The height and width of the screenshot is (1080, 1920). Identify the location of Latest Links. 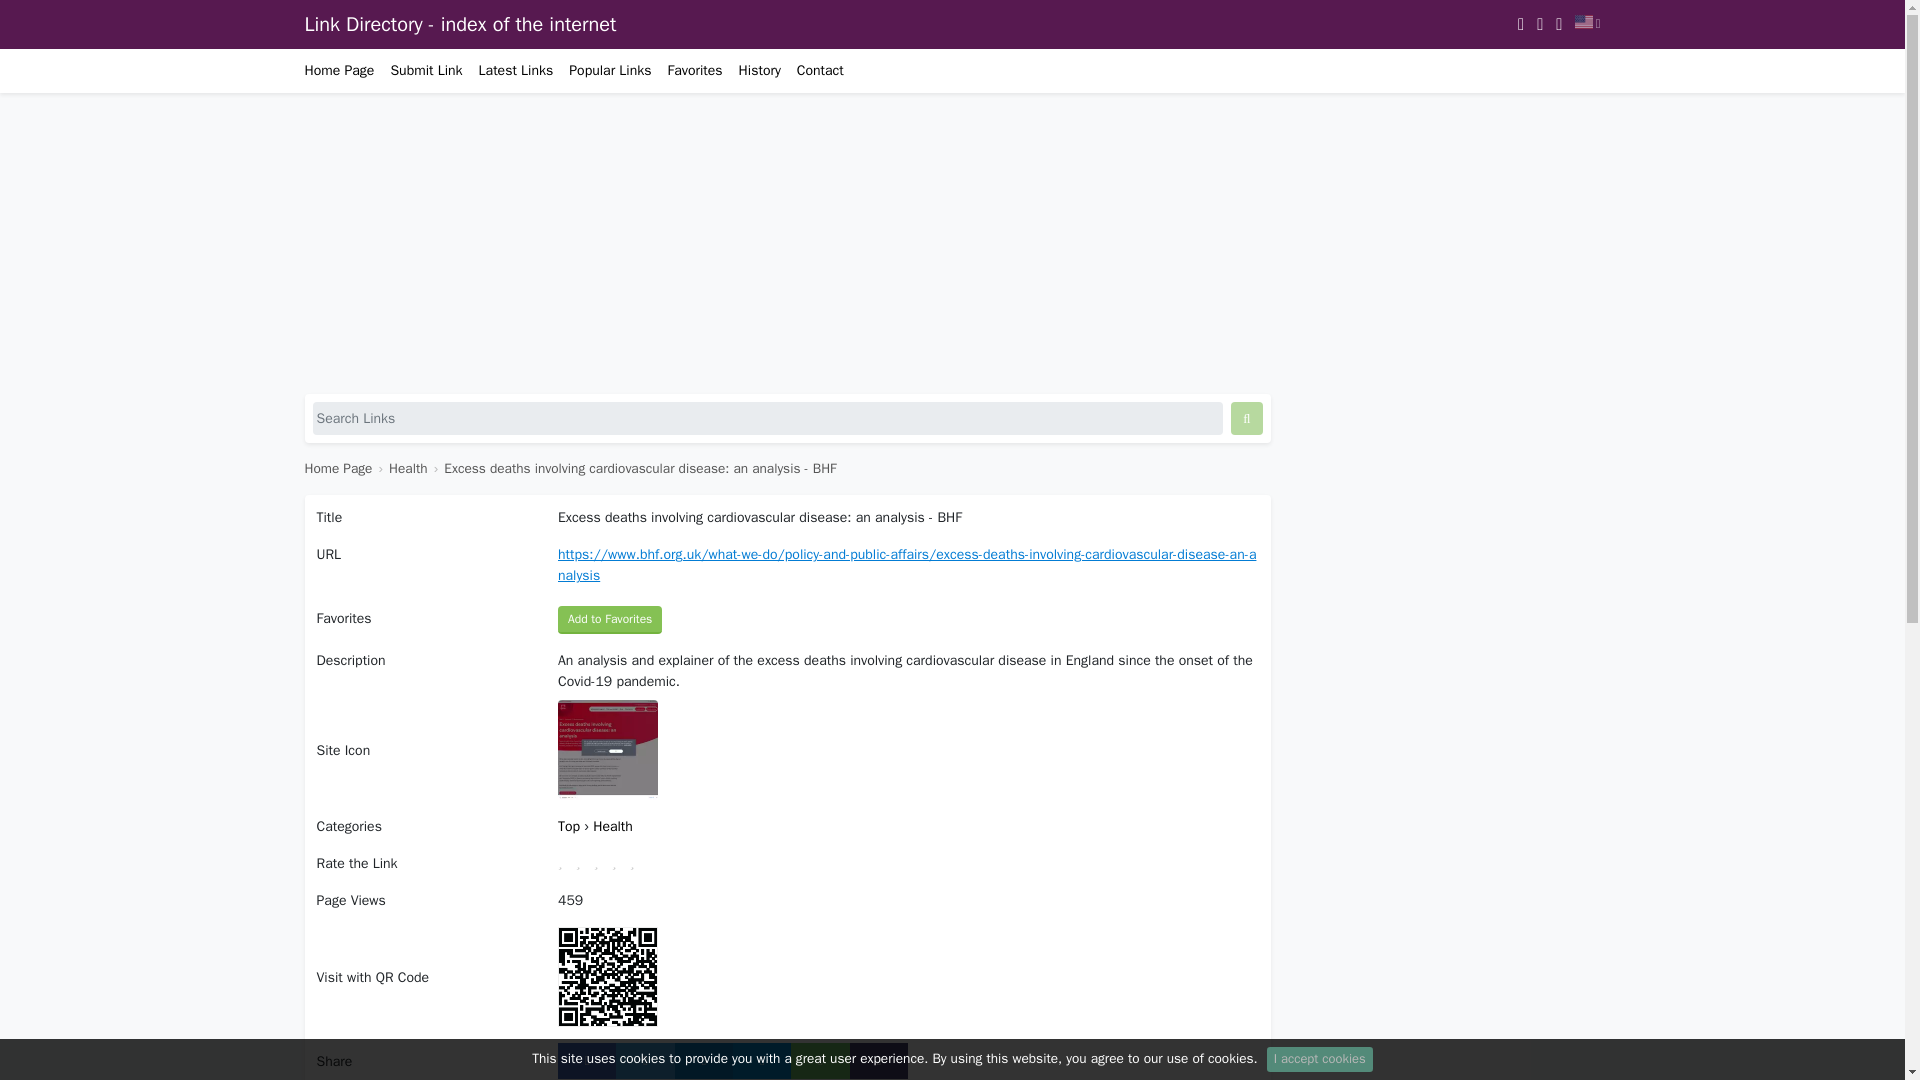
(516, 70).